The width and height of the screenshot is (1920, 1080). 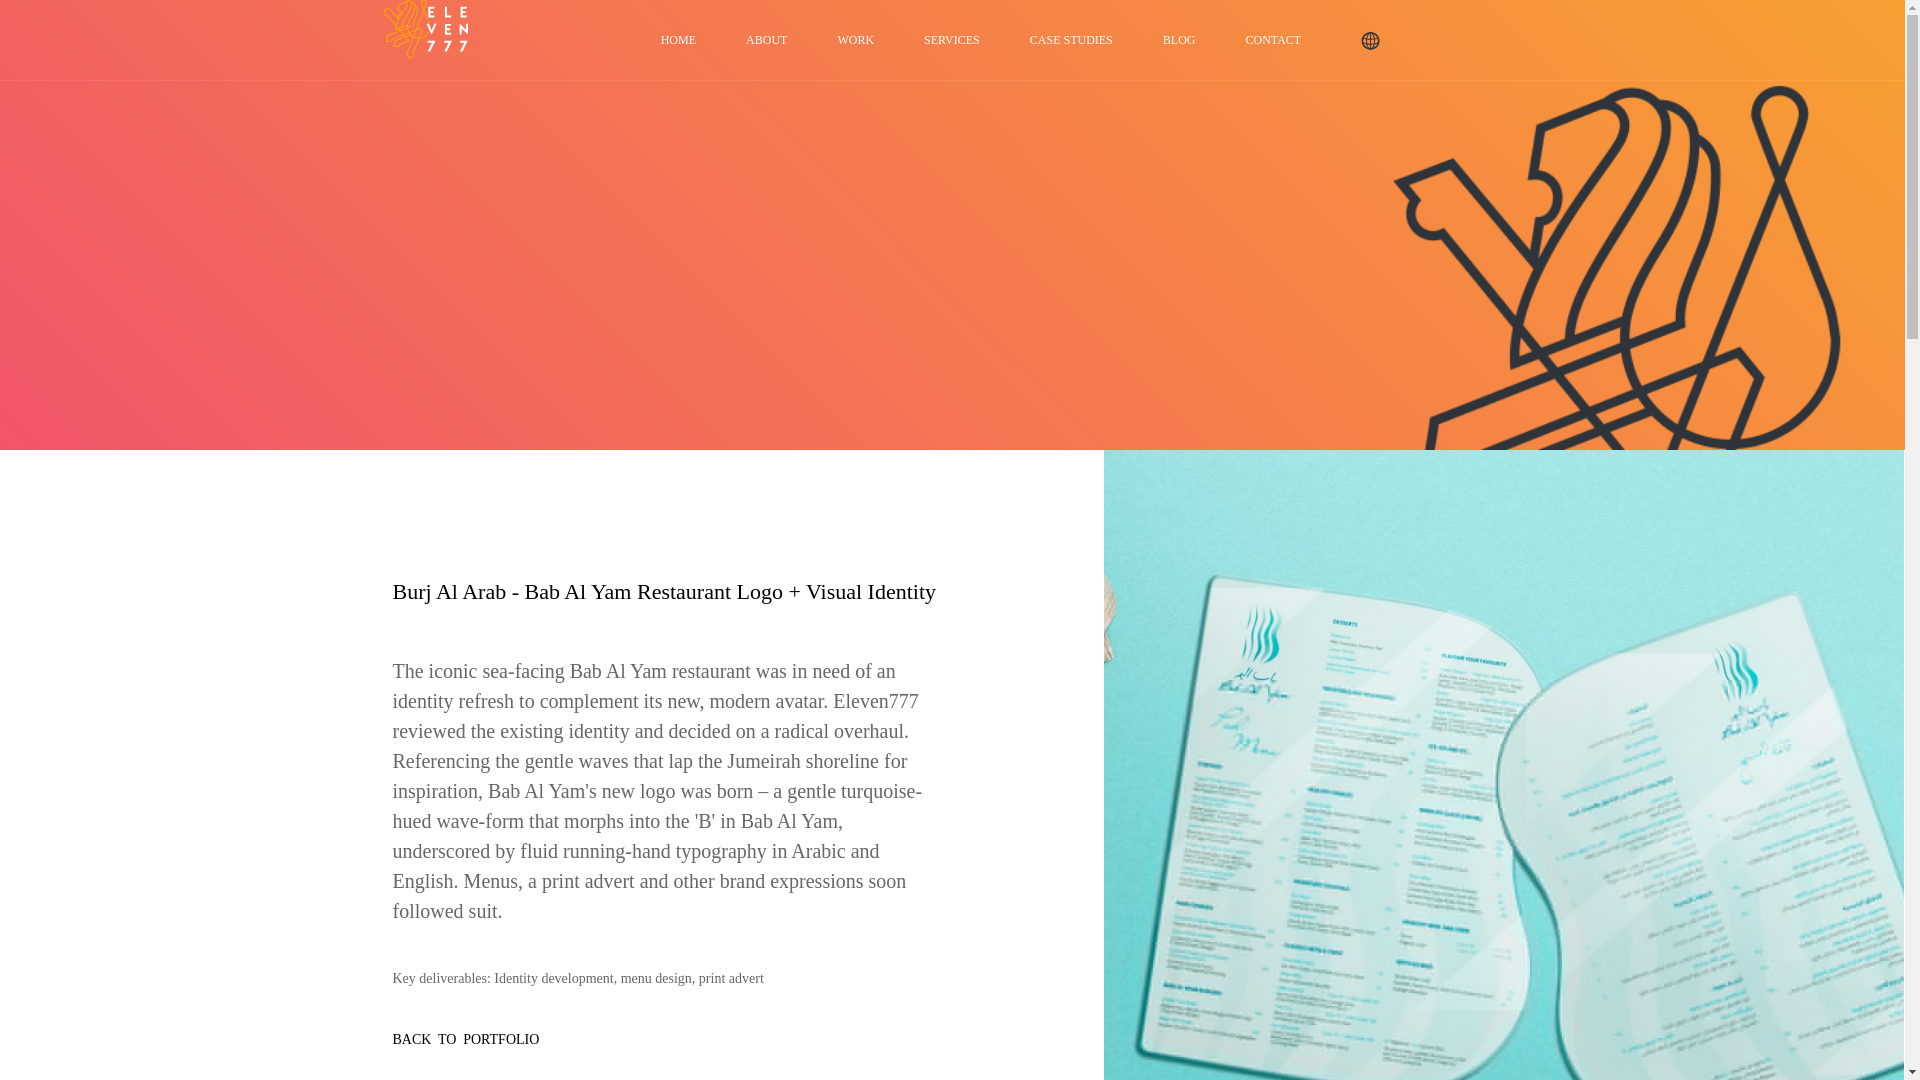 What do you see at coordinates (1071, 40) in the screenshot?
I see `CASE STUDIES` at bounding box center [1071, 40].